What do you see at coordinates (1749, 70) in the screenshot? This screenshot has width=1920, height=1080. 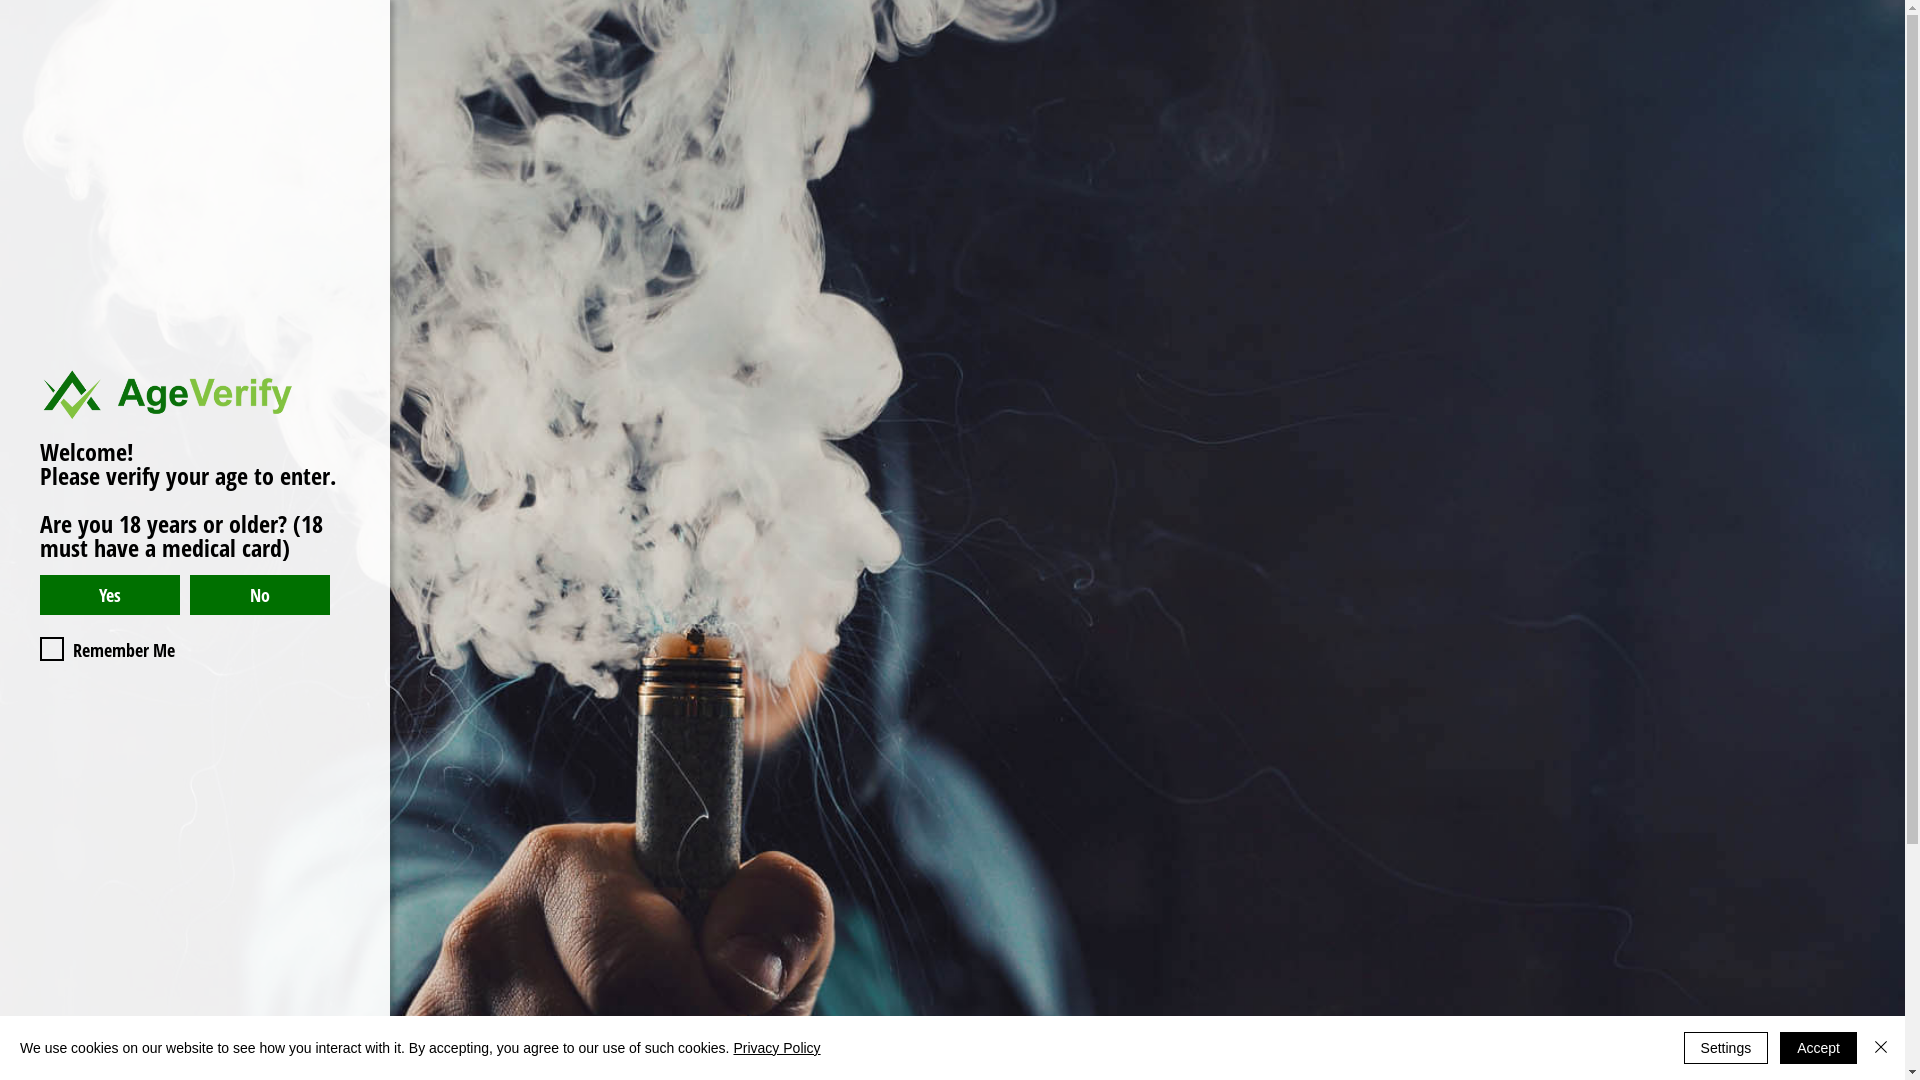 I see `ORDER NOW` at bounding box center [1749, 70].